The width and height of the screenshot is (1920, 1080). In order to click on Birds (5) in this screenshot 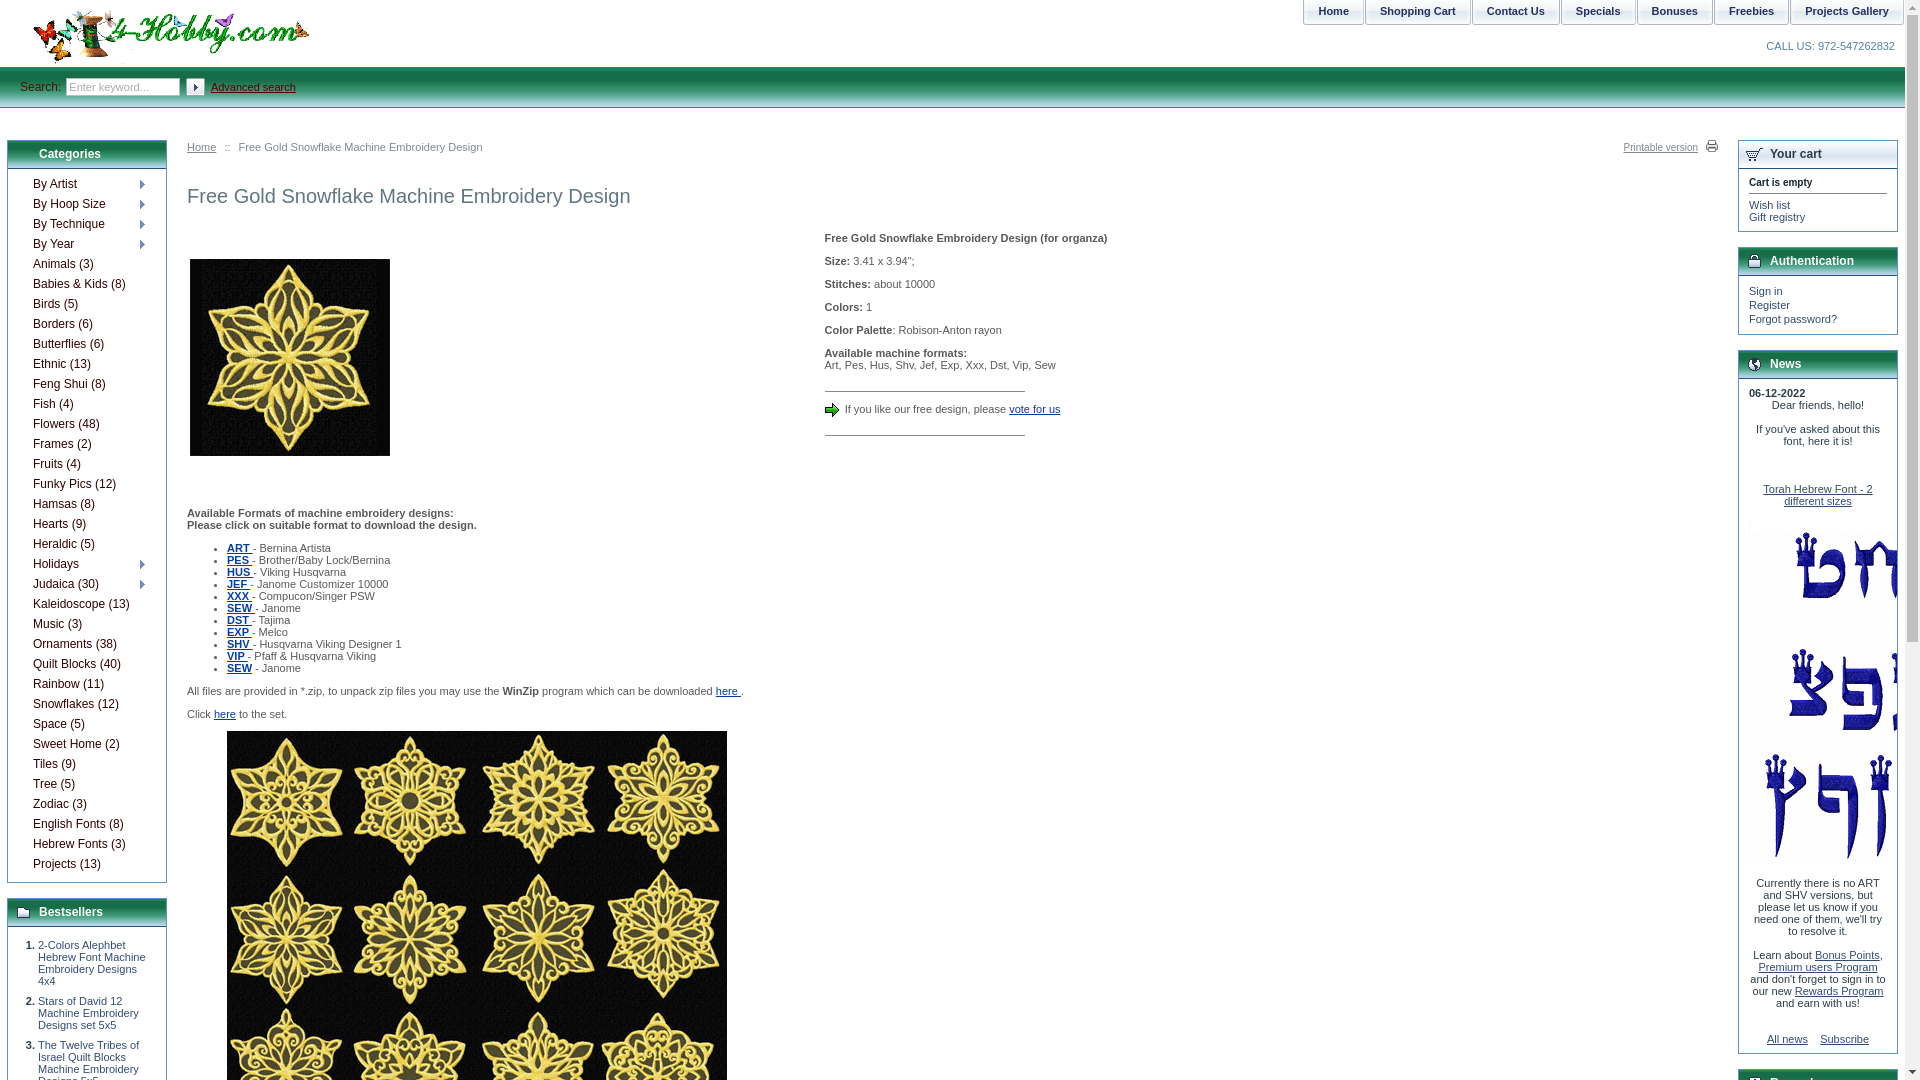, I will do `click(86, 304)`.